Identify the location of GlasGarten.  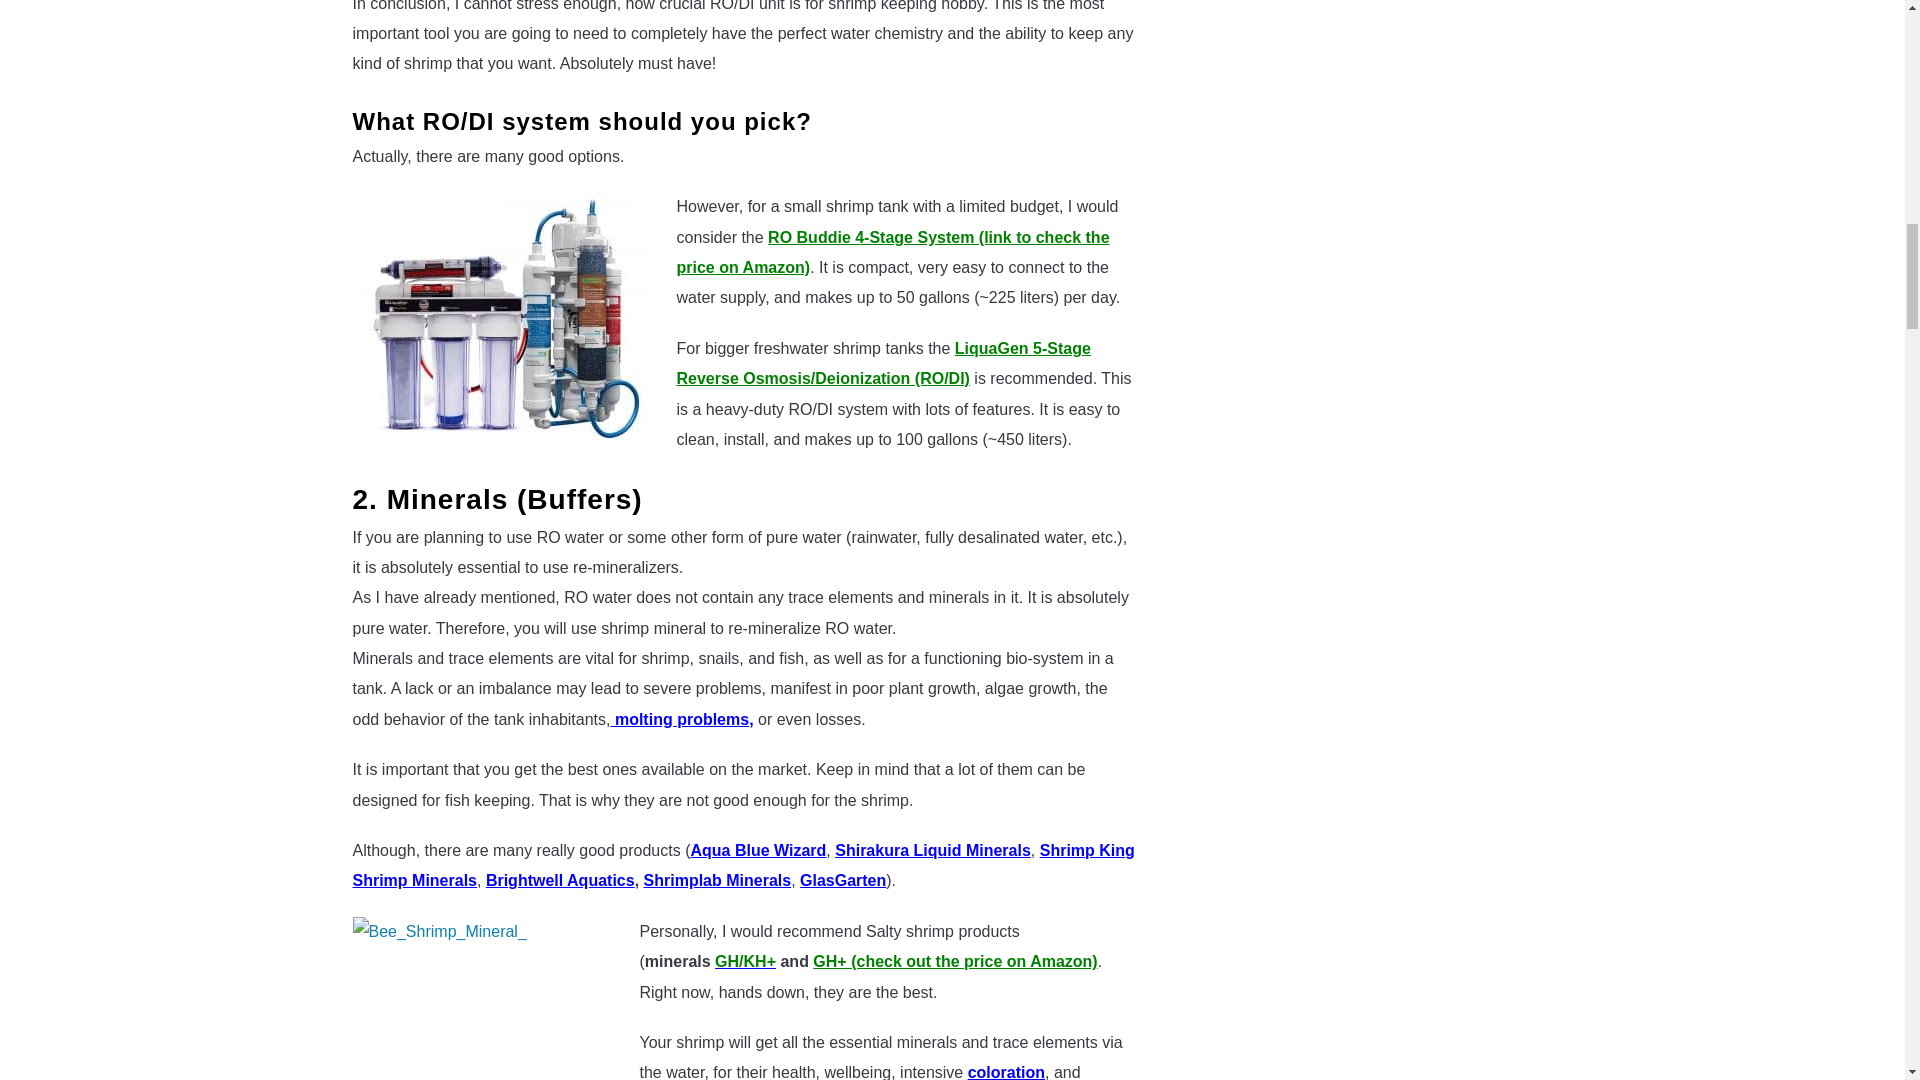
(842, 880).